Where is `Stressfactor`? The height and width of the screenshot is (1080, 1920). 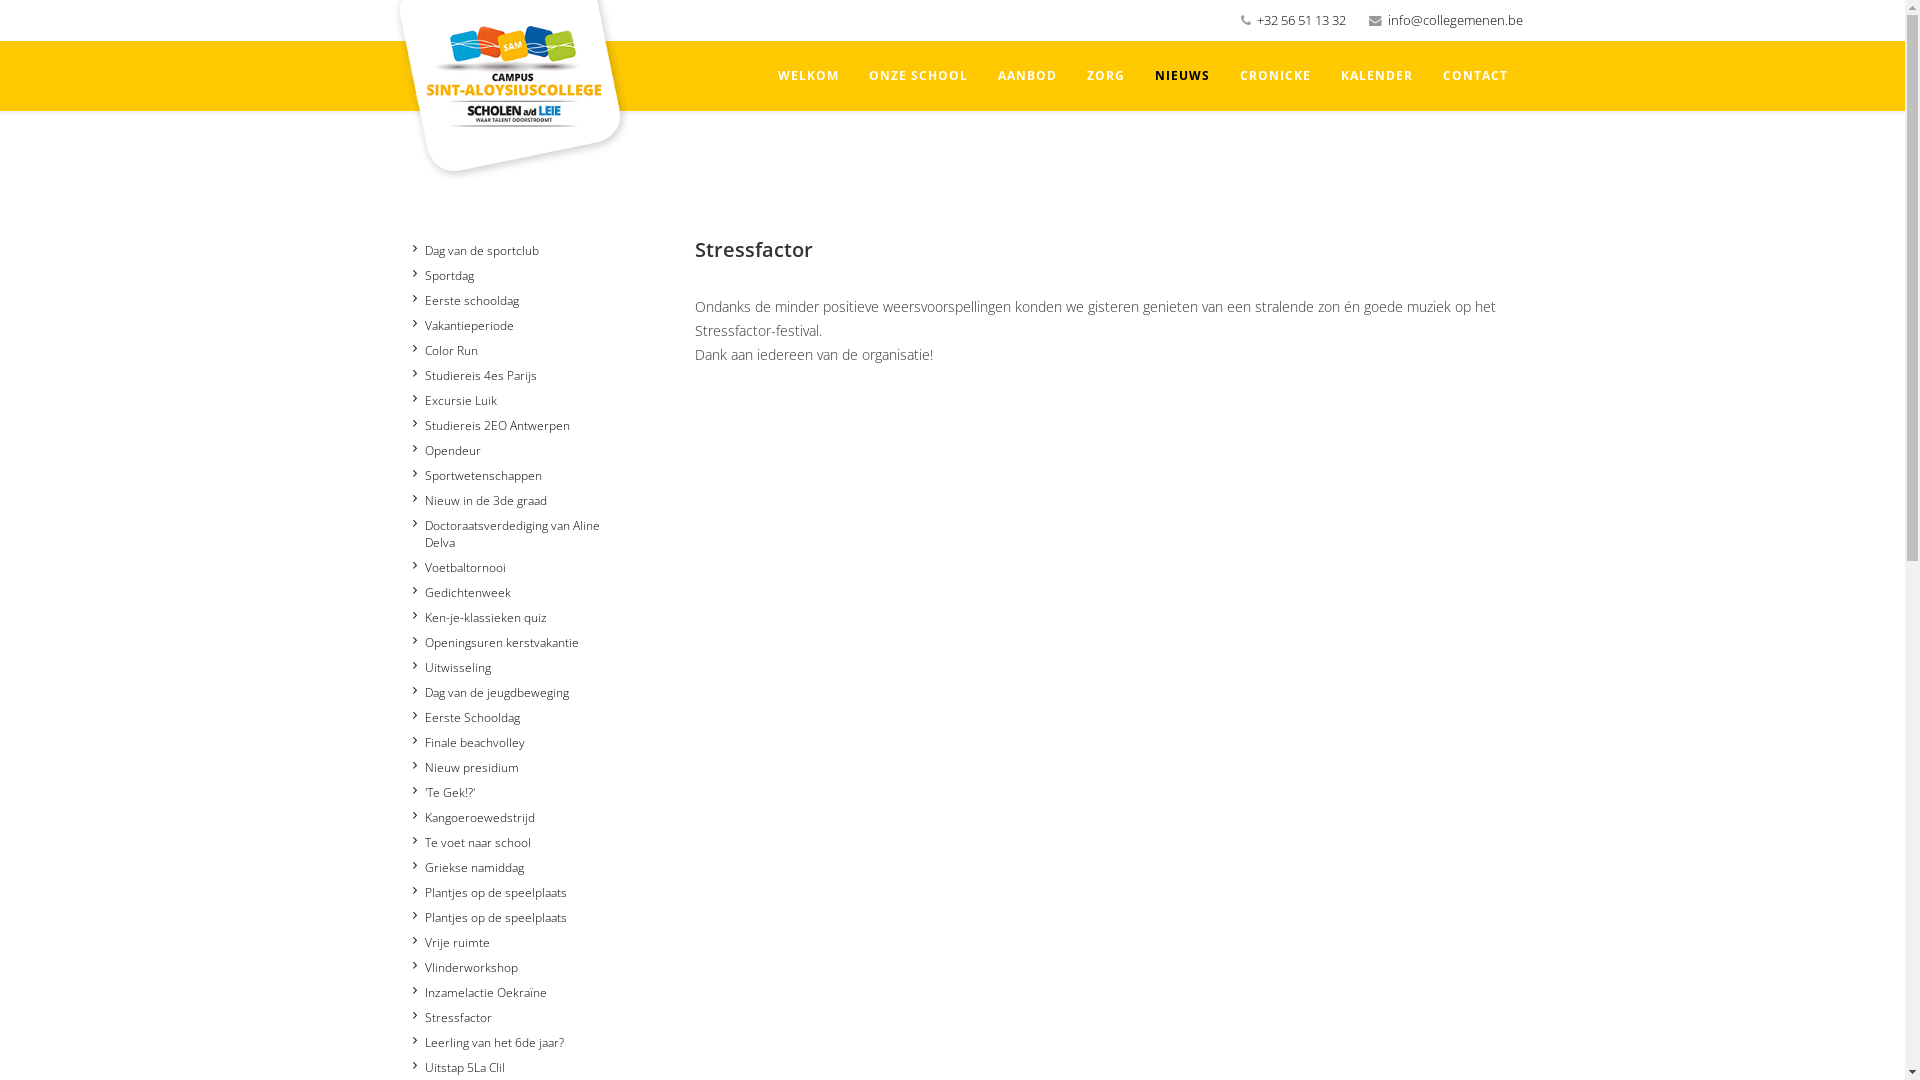
Stressfactor is located at coordinates (452, 1018).